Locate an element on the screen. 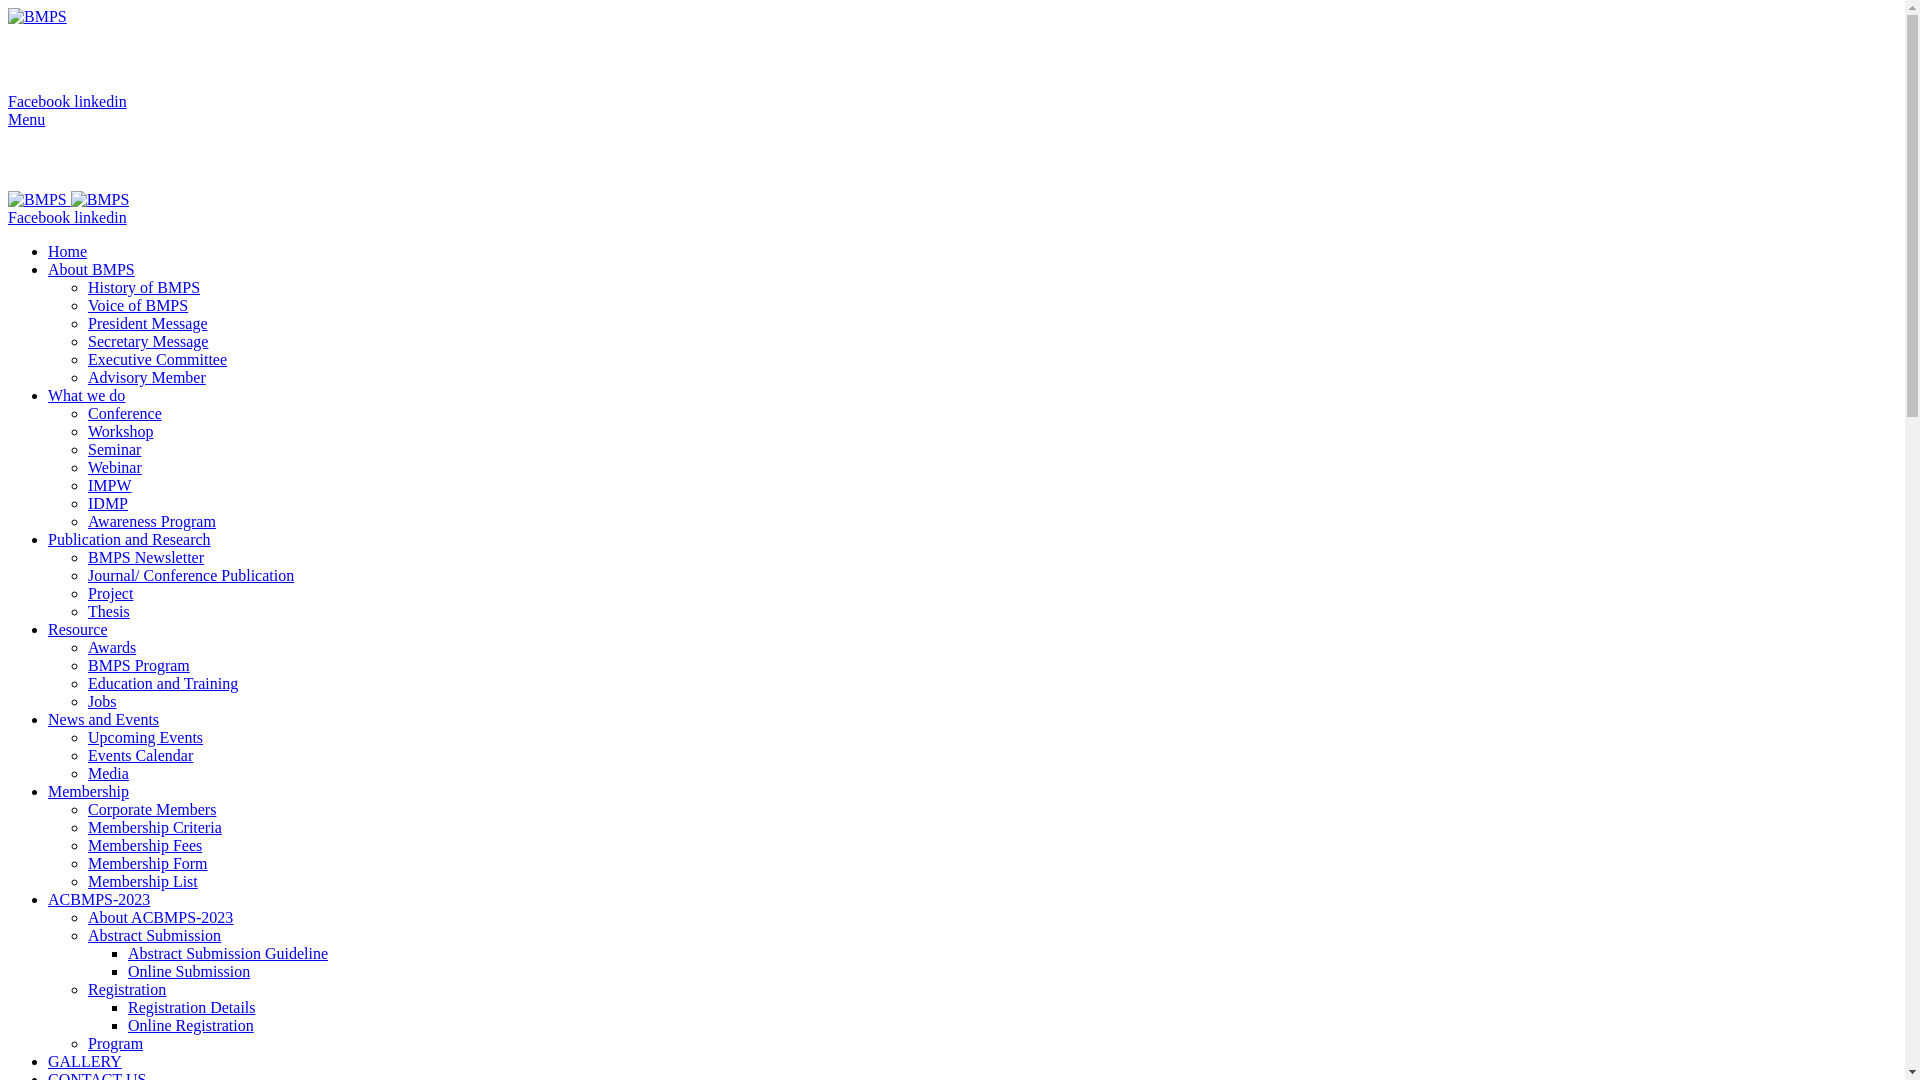 The width and height of the screenshot is (1920, 1080). News and Events is located at coordinates (104, 720).